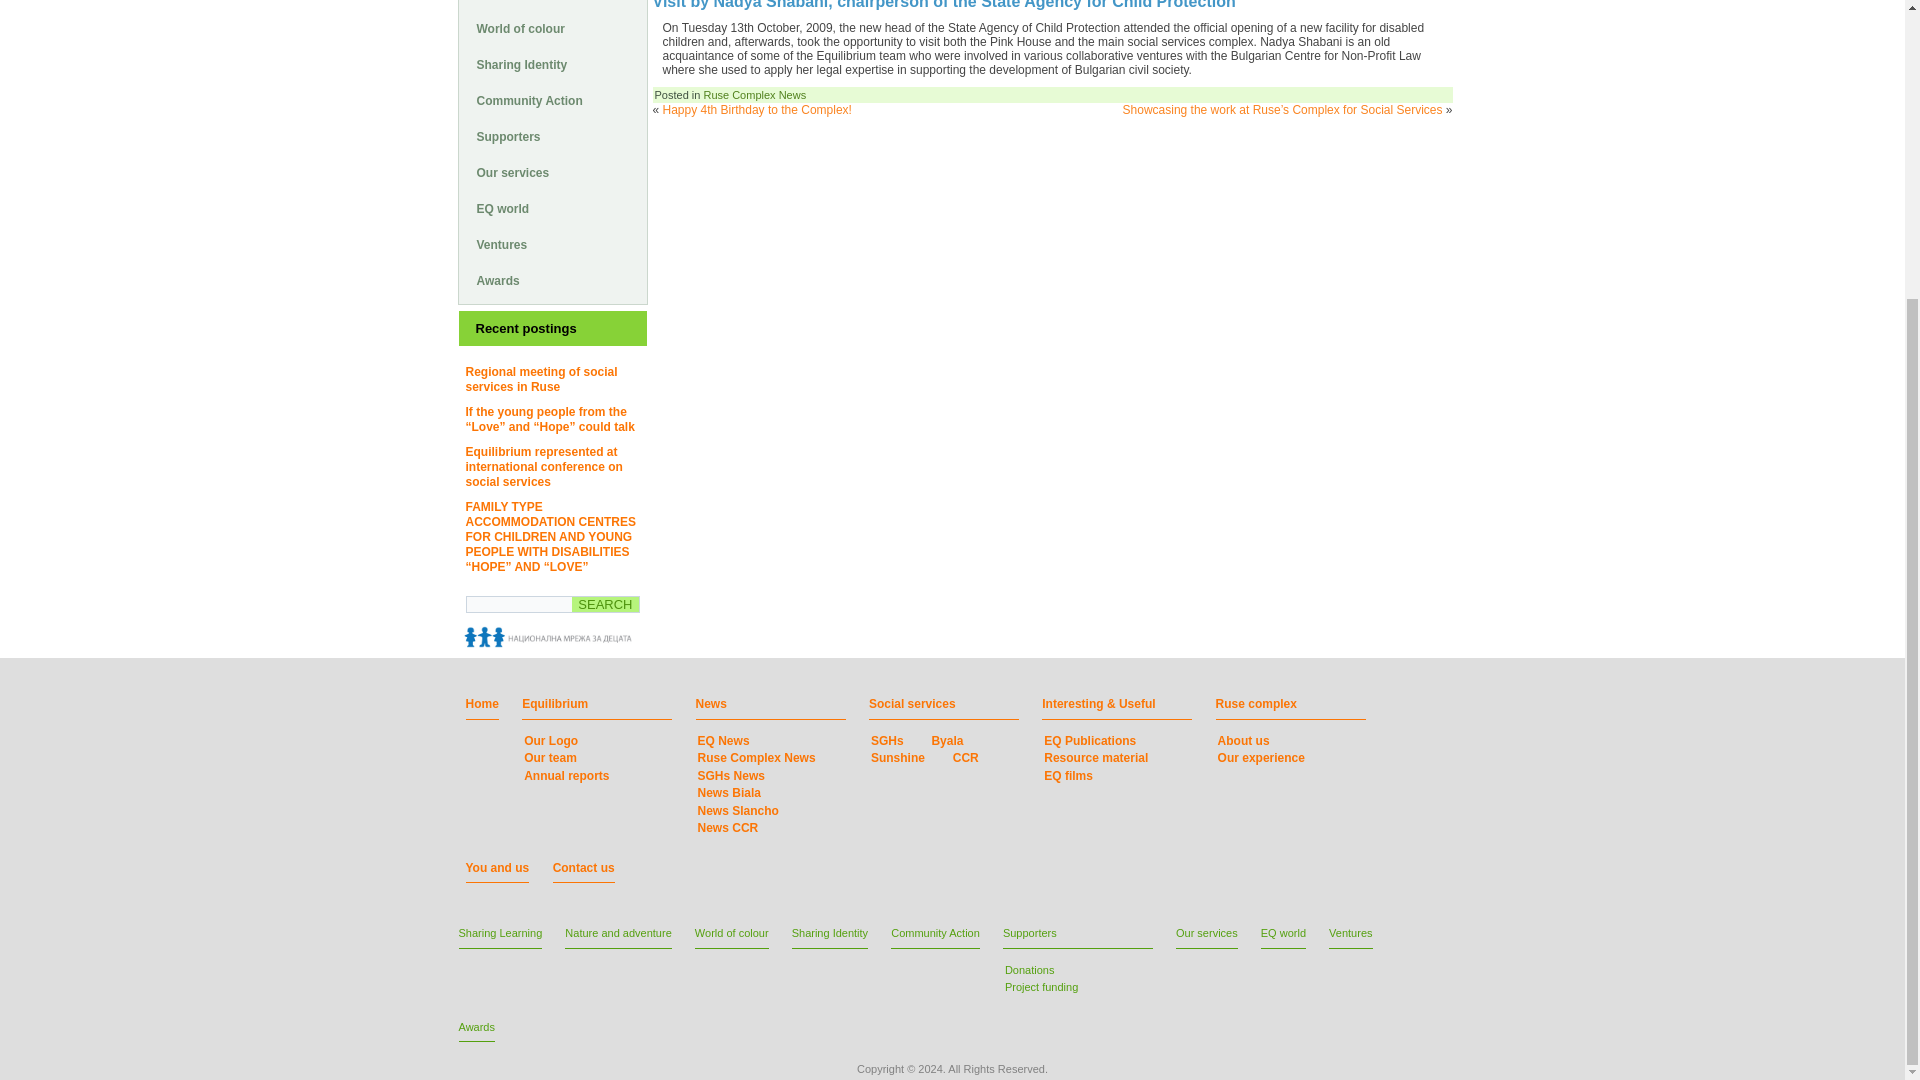  What do you see at coordinates (552, 208) in the screenshot?
I see `EQ world` at bounding box center [552, 208].